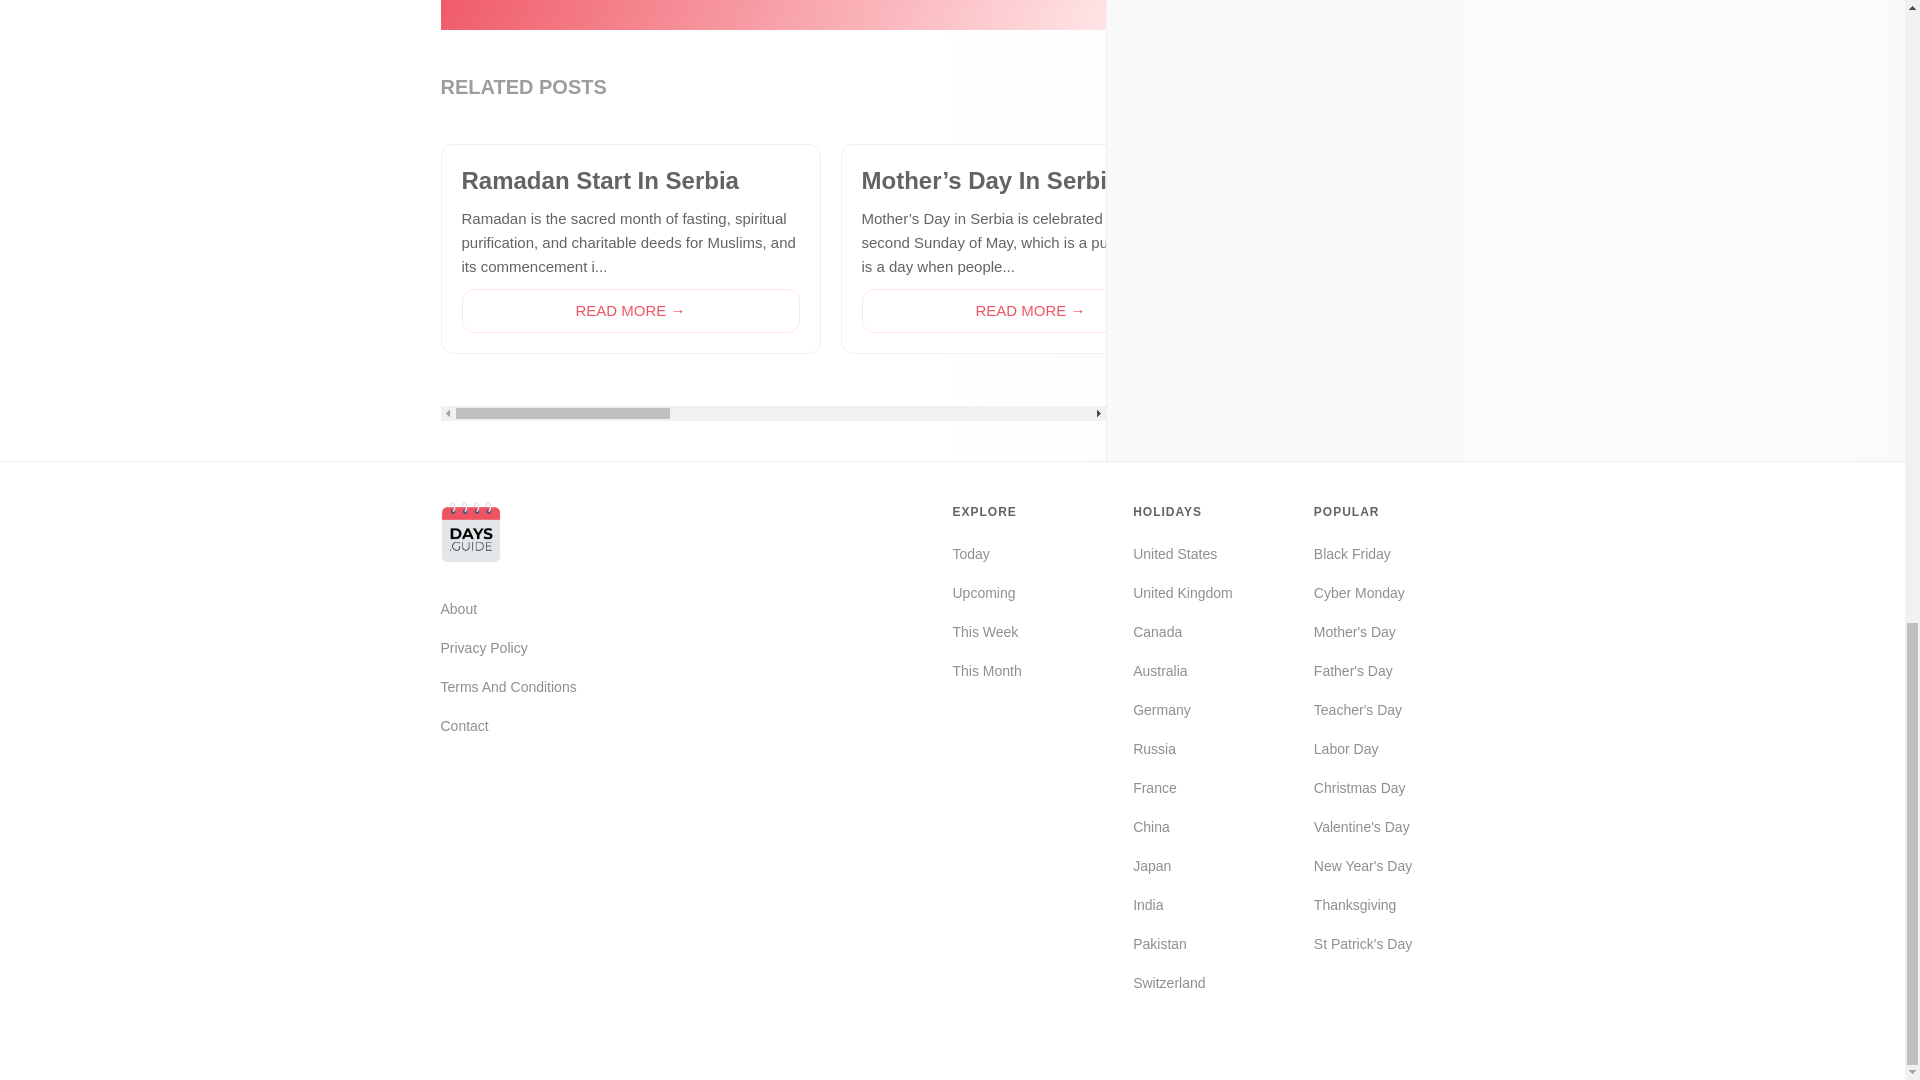 This screenshot has height=1080, width=1920. What do you see at coordinates (508, 609) in the screenshot?
I see `About` at bounding box center [508, 609].